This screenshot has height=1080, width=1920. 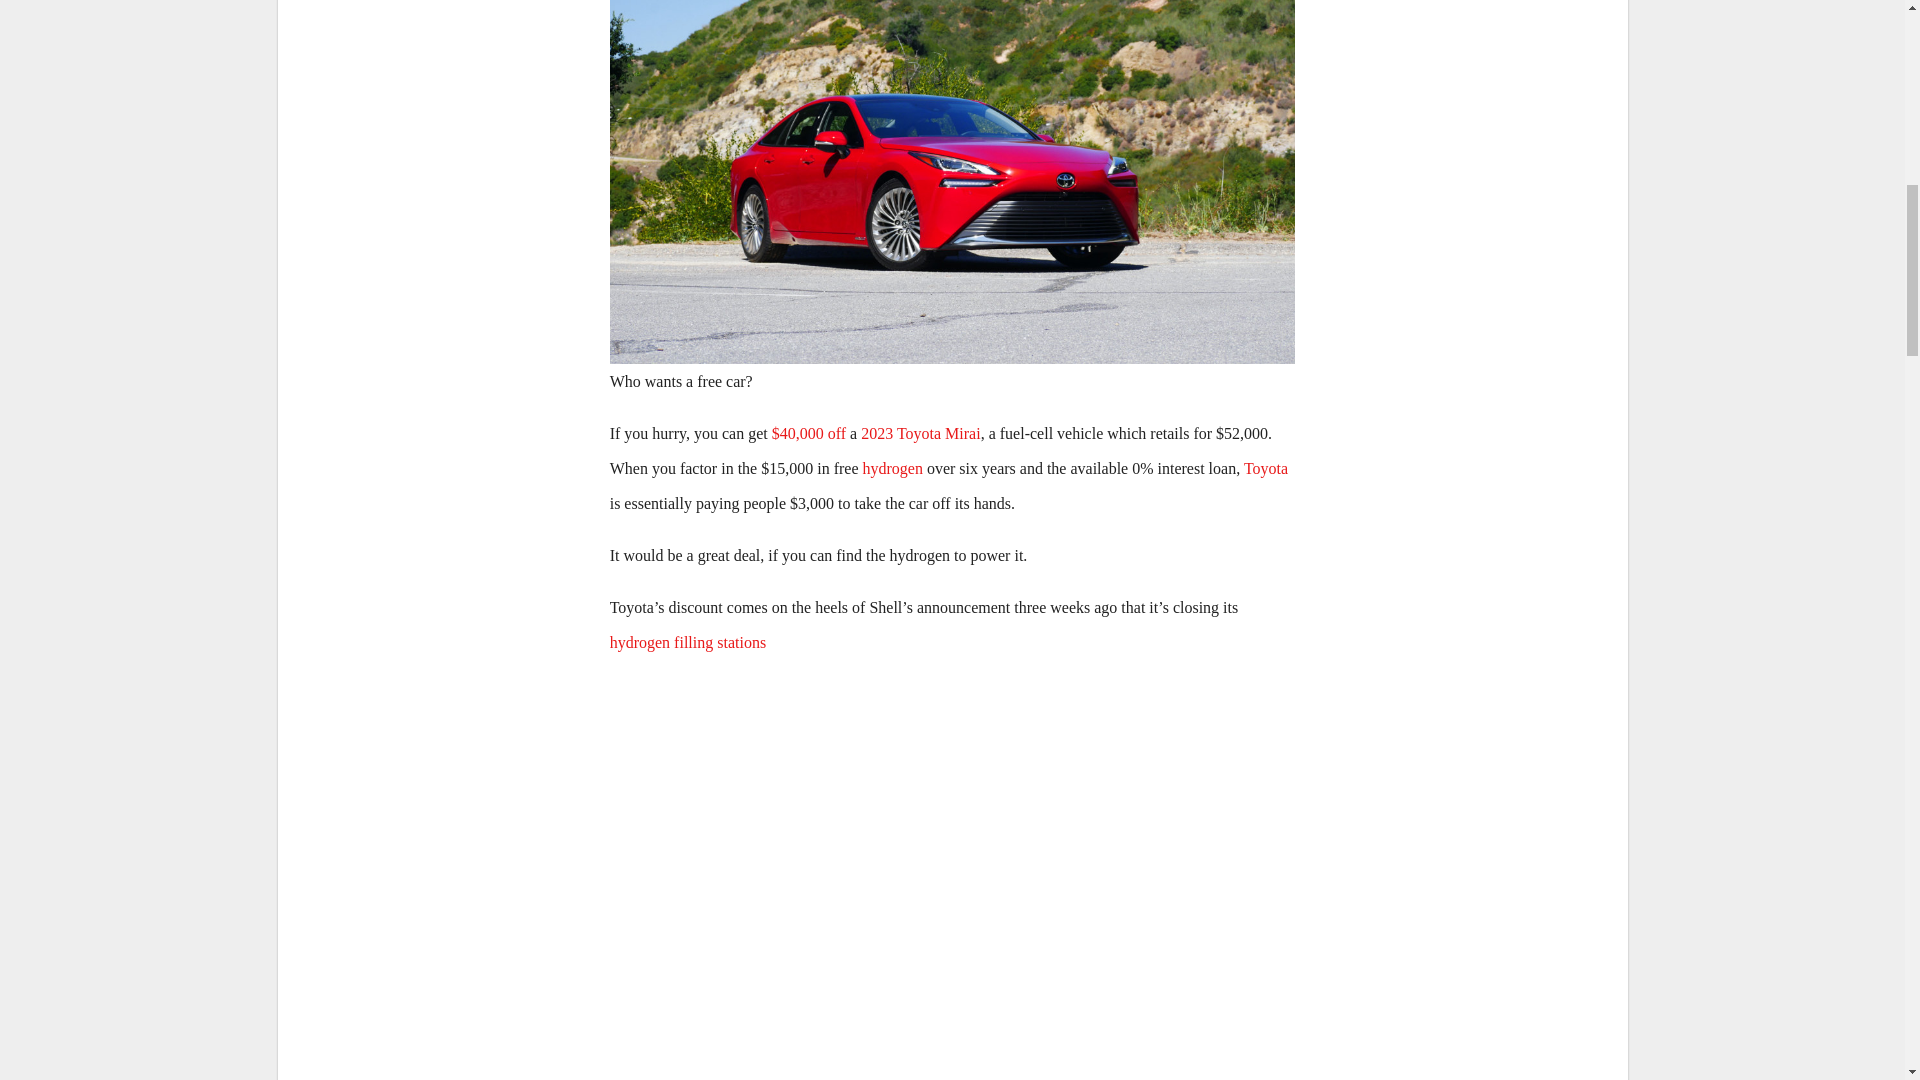 What do you see at coordinates (920, 433) in the screenshot?
I see `2023 Toyota Mirai` at bounding box center [920, 433].